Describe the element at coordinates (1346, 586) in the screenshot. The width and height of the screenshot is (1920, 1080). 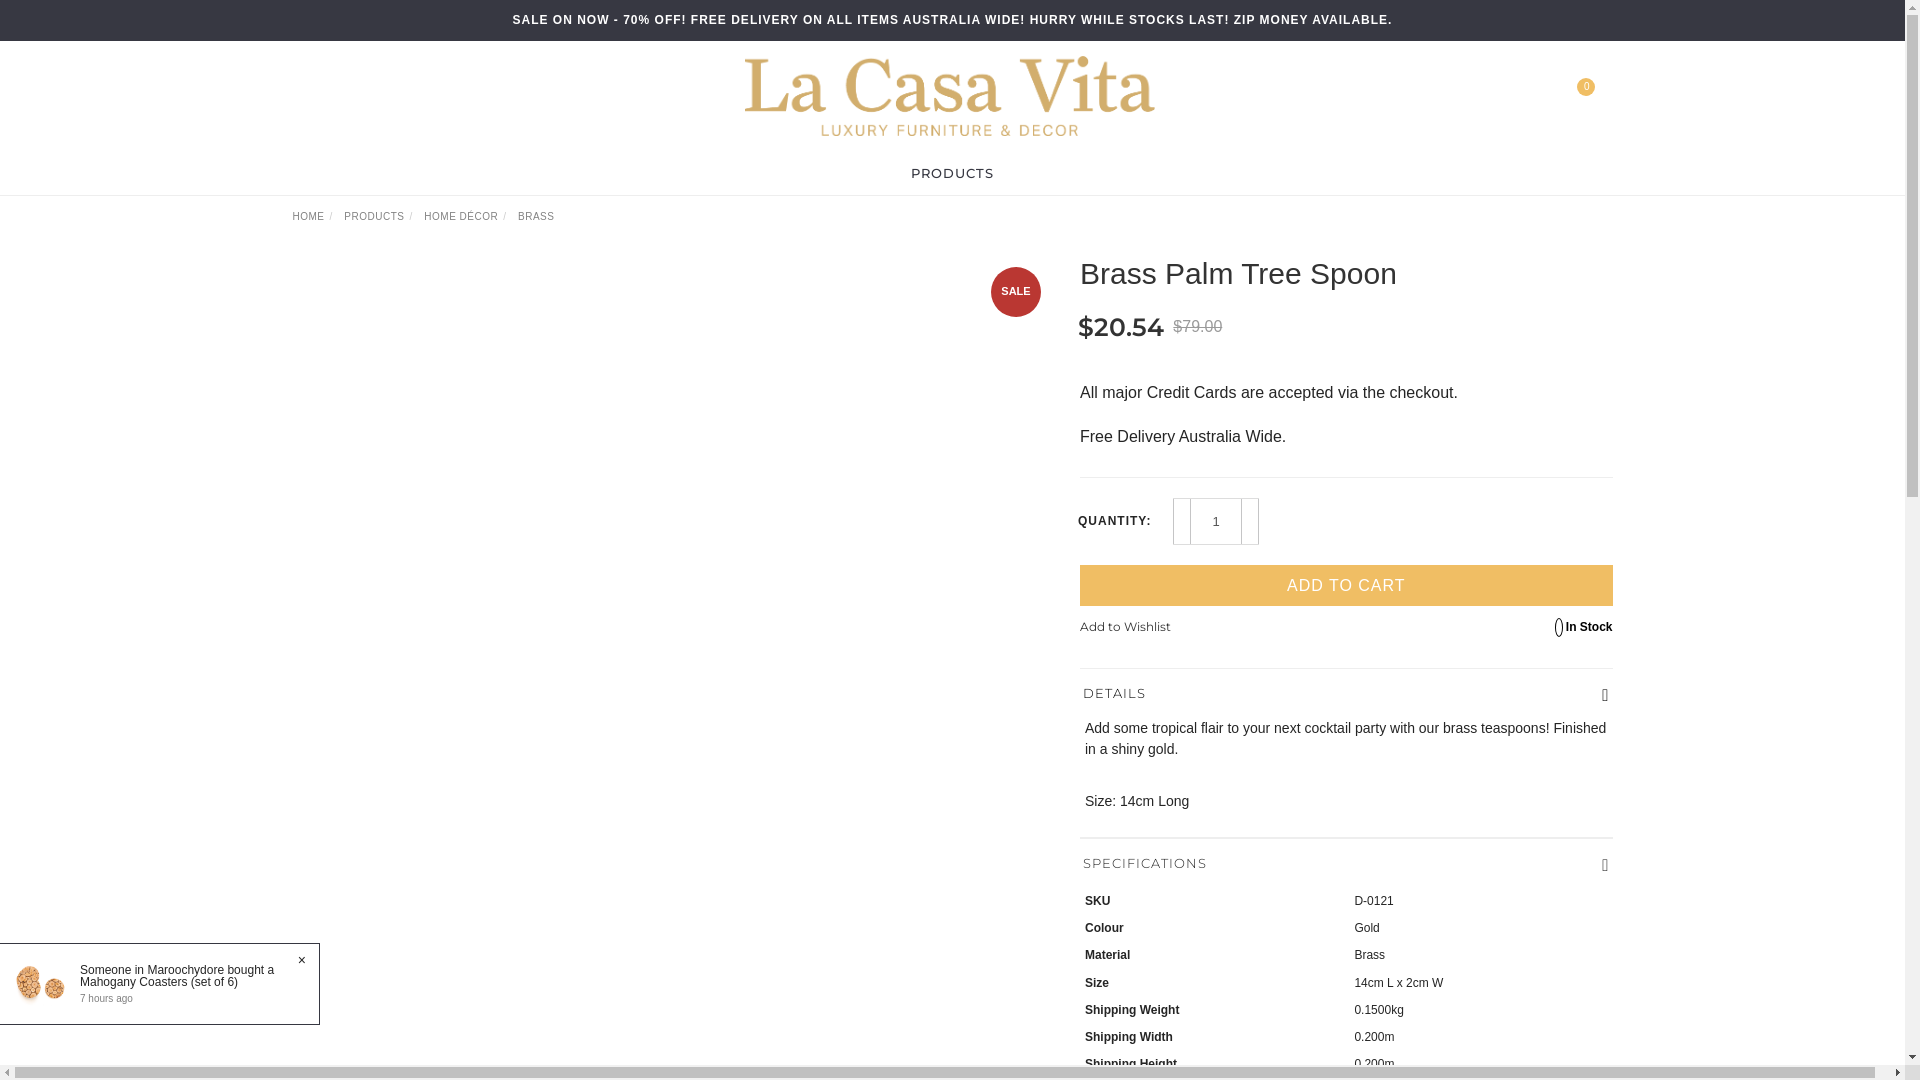
I see `ADD TO CART` at that location.